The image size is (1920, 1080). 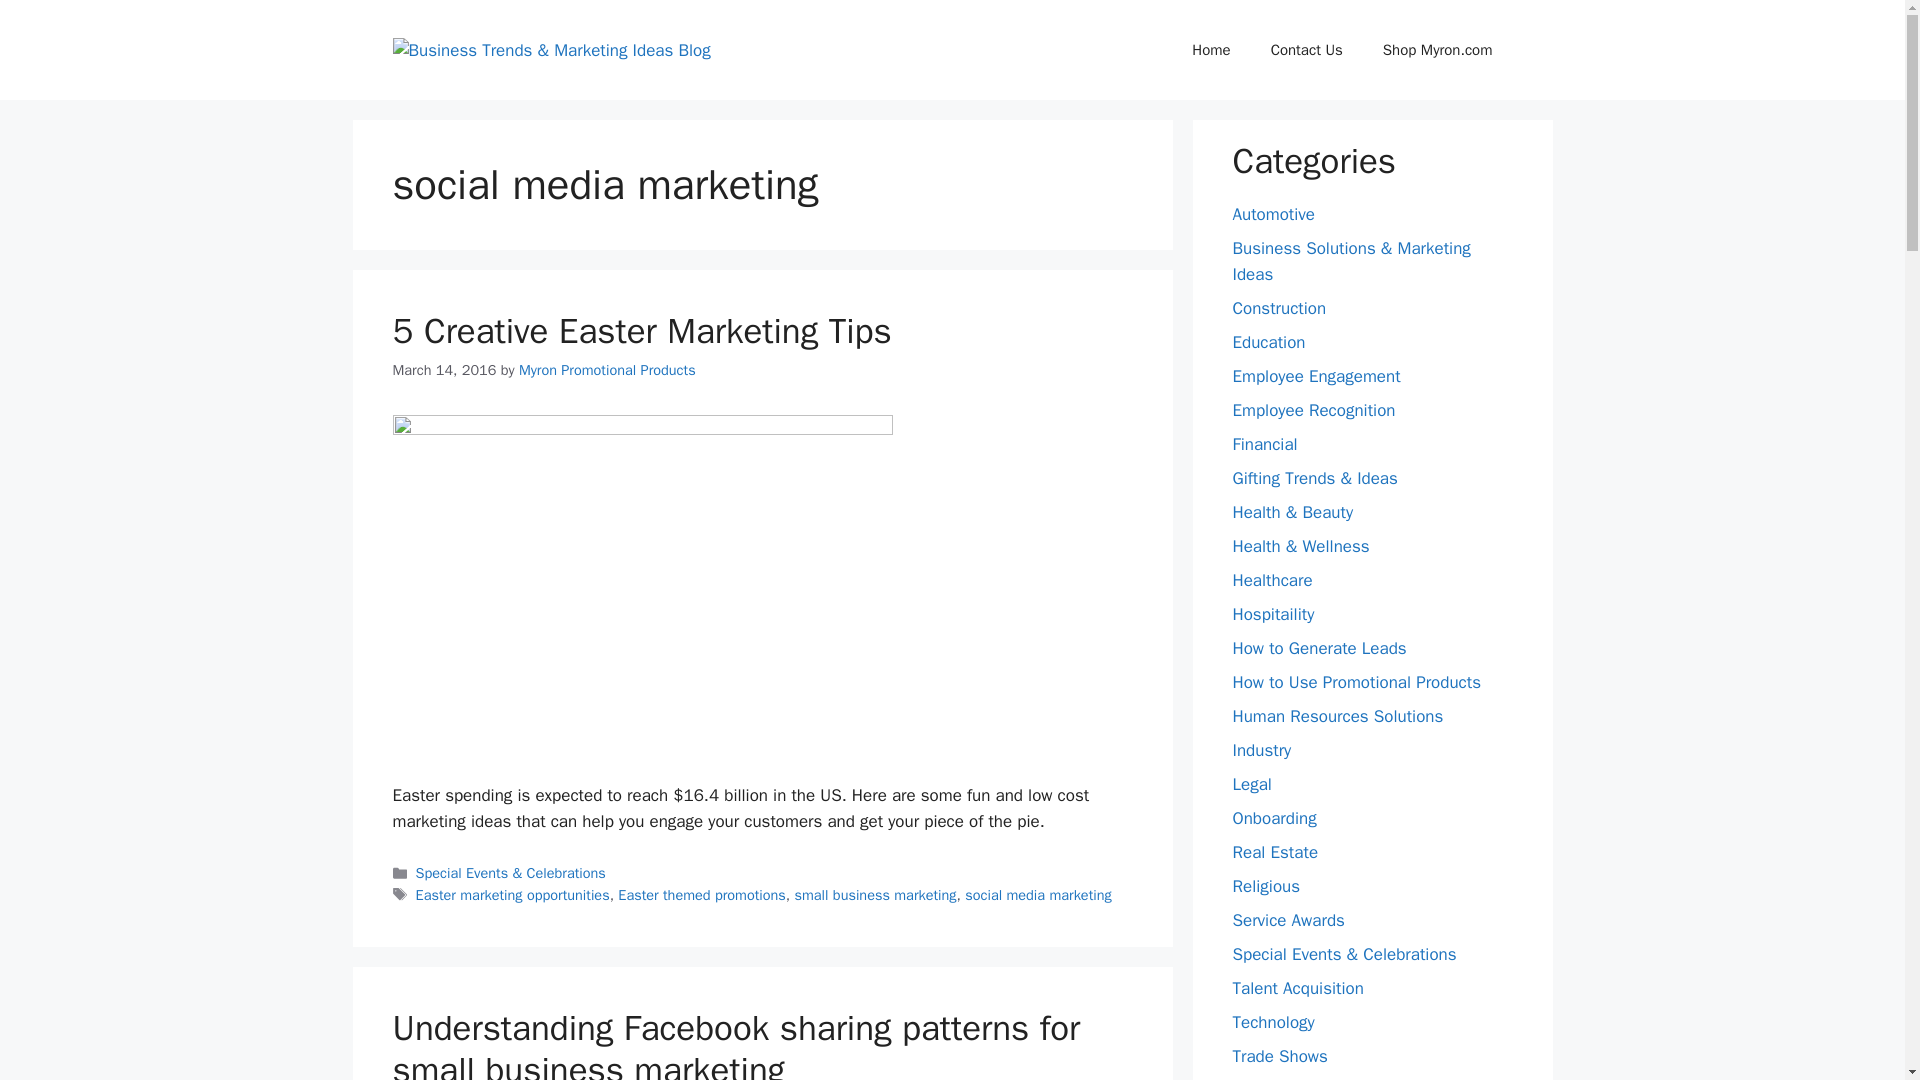 What do you see at coordinates (606, 370) in the screenshot?
I see `View all posts by Myron Promotional Products` at bounding box center [606, 370].